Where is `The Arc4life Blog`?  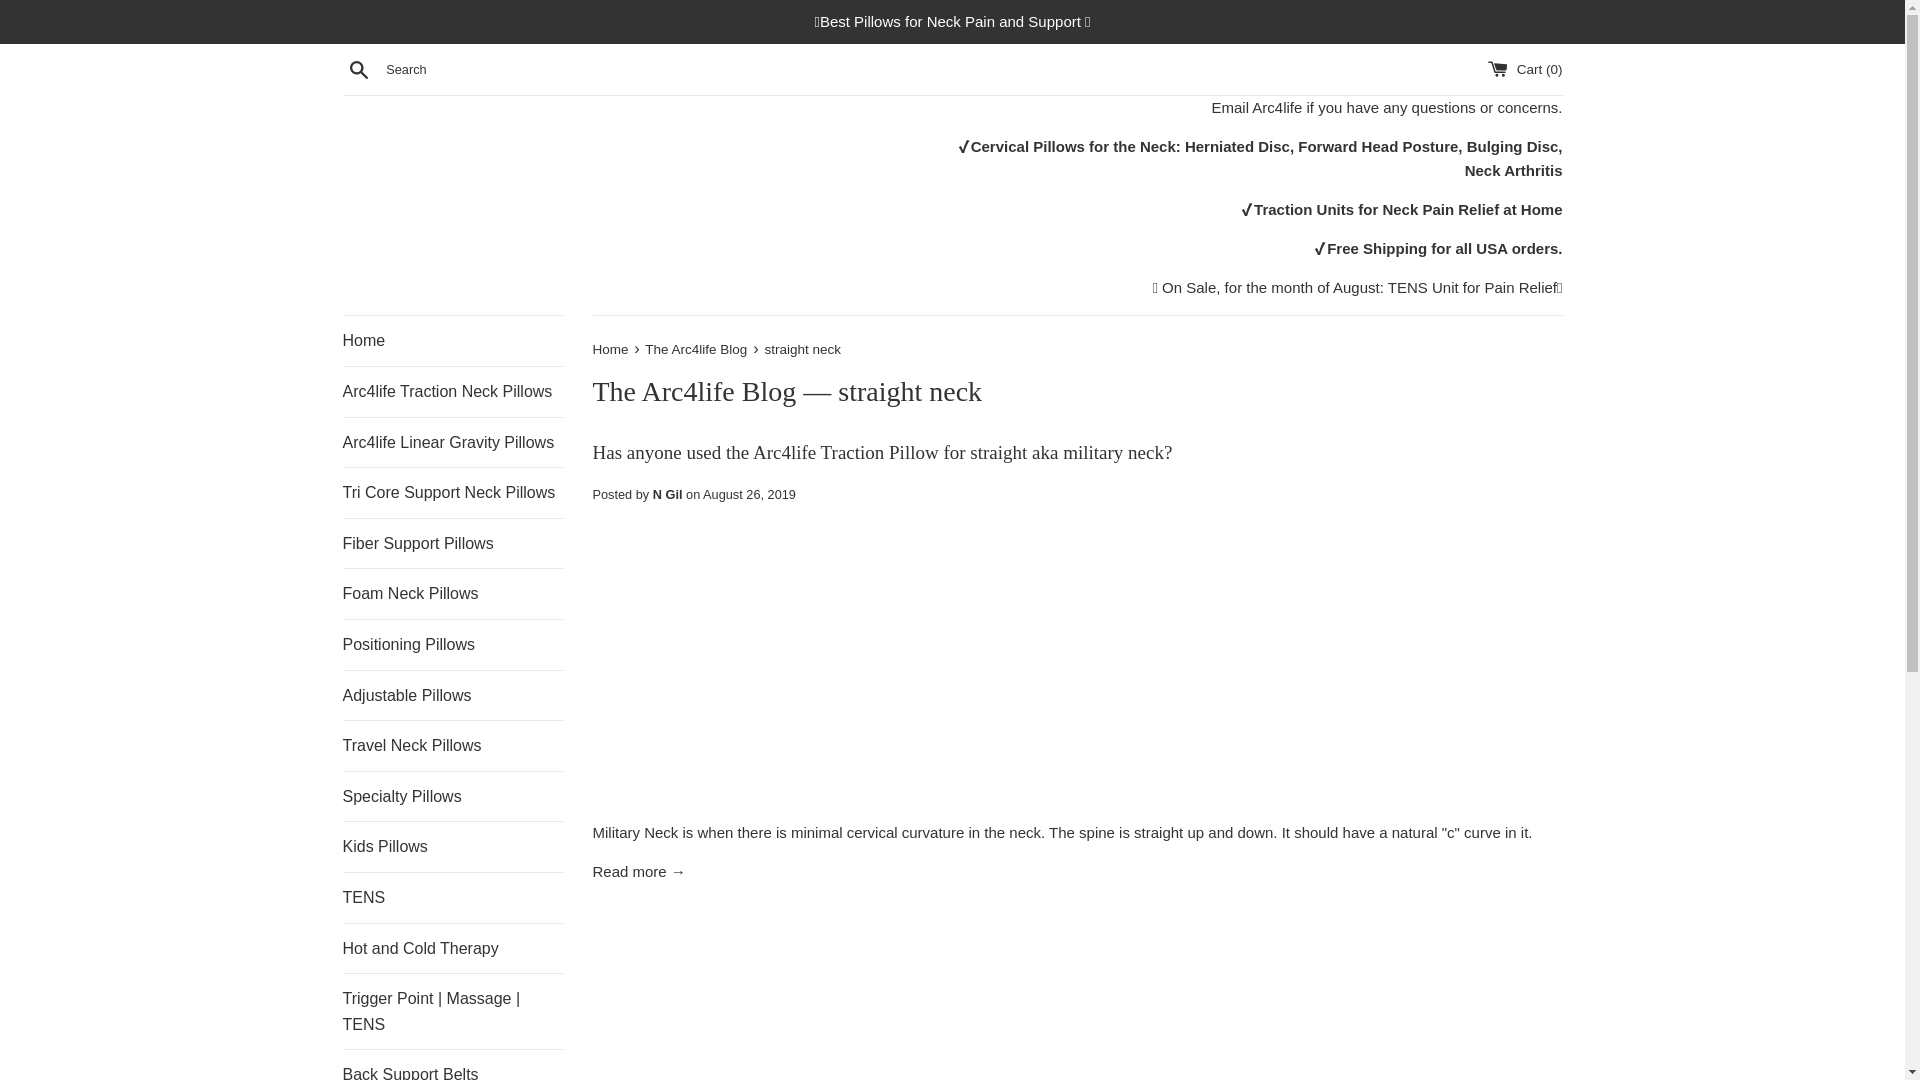 The Arc4life Blog is located at coordinates (694, 391).